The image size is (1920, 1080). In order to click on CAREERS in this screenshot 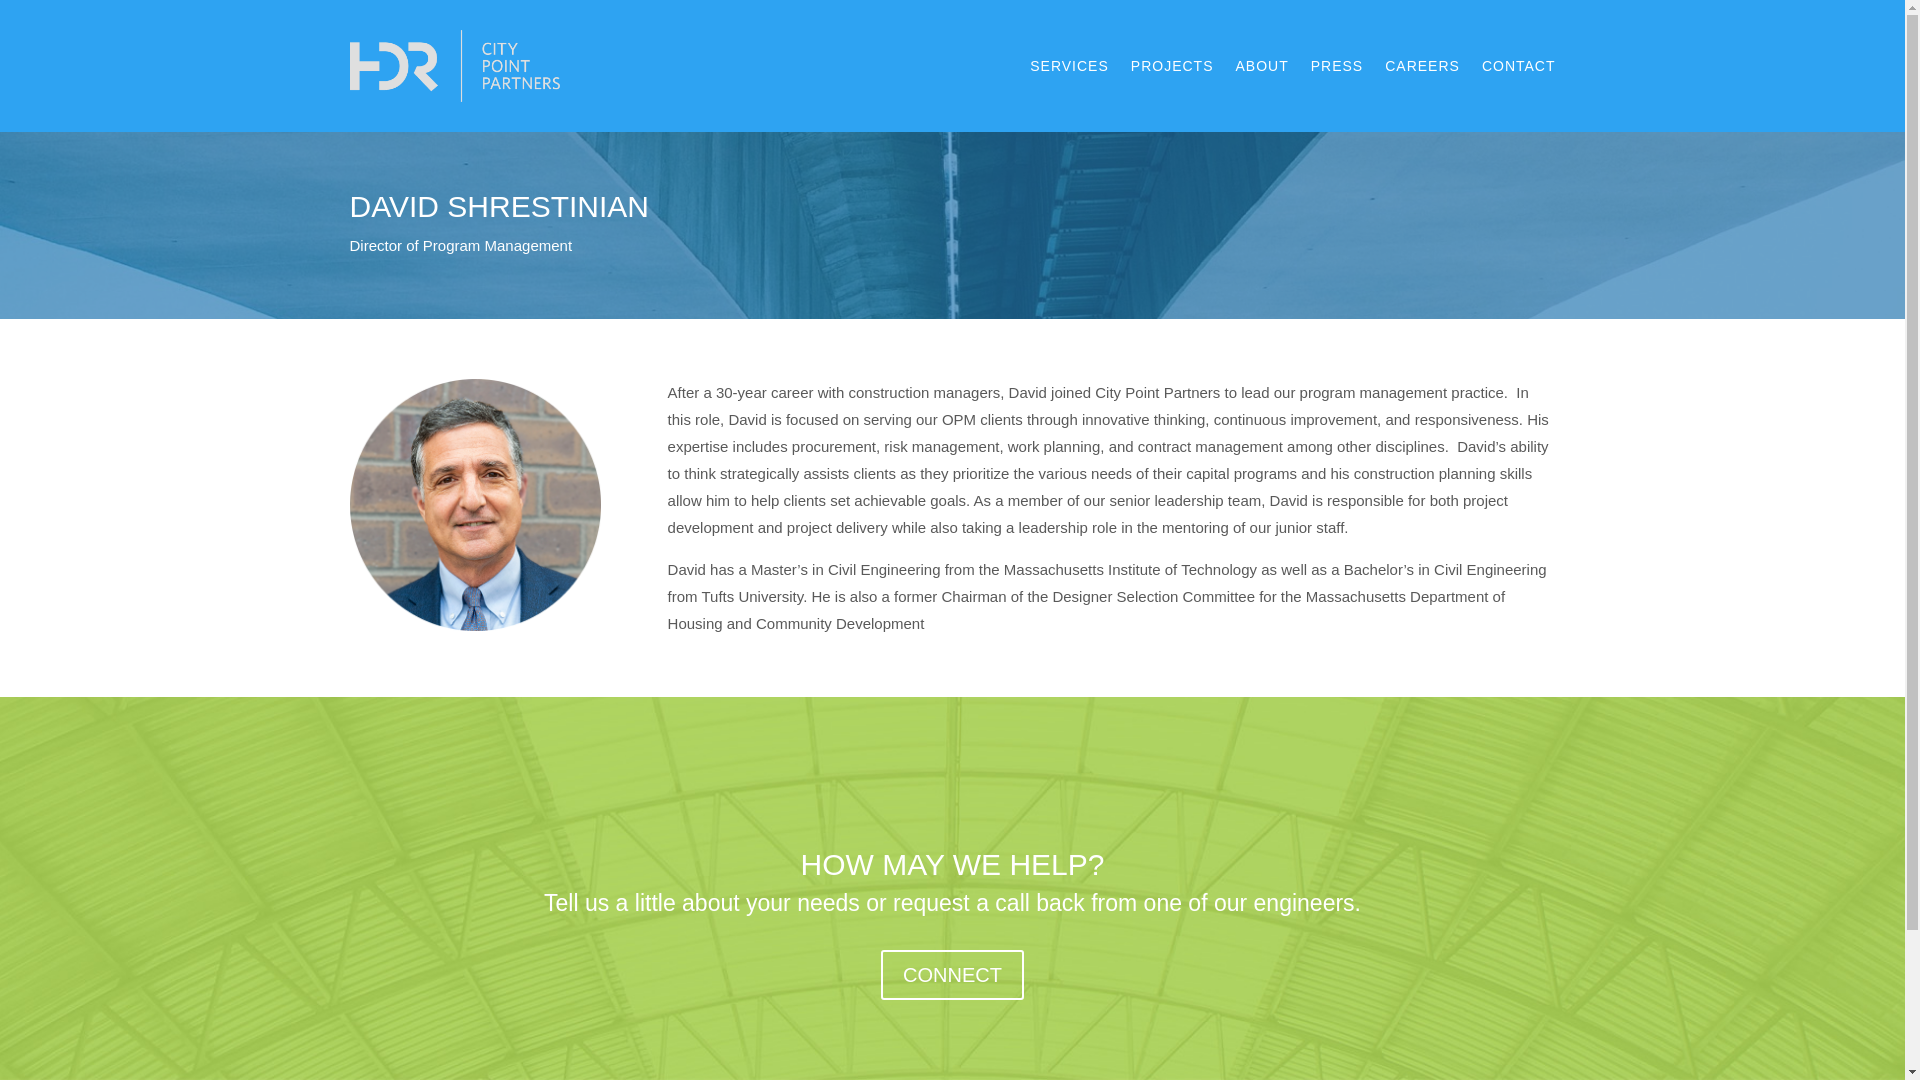, I will do `click(1422, 66)`.